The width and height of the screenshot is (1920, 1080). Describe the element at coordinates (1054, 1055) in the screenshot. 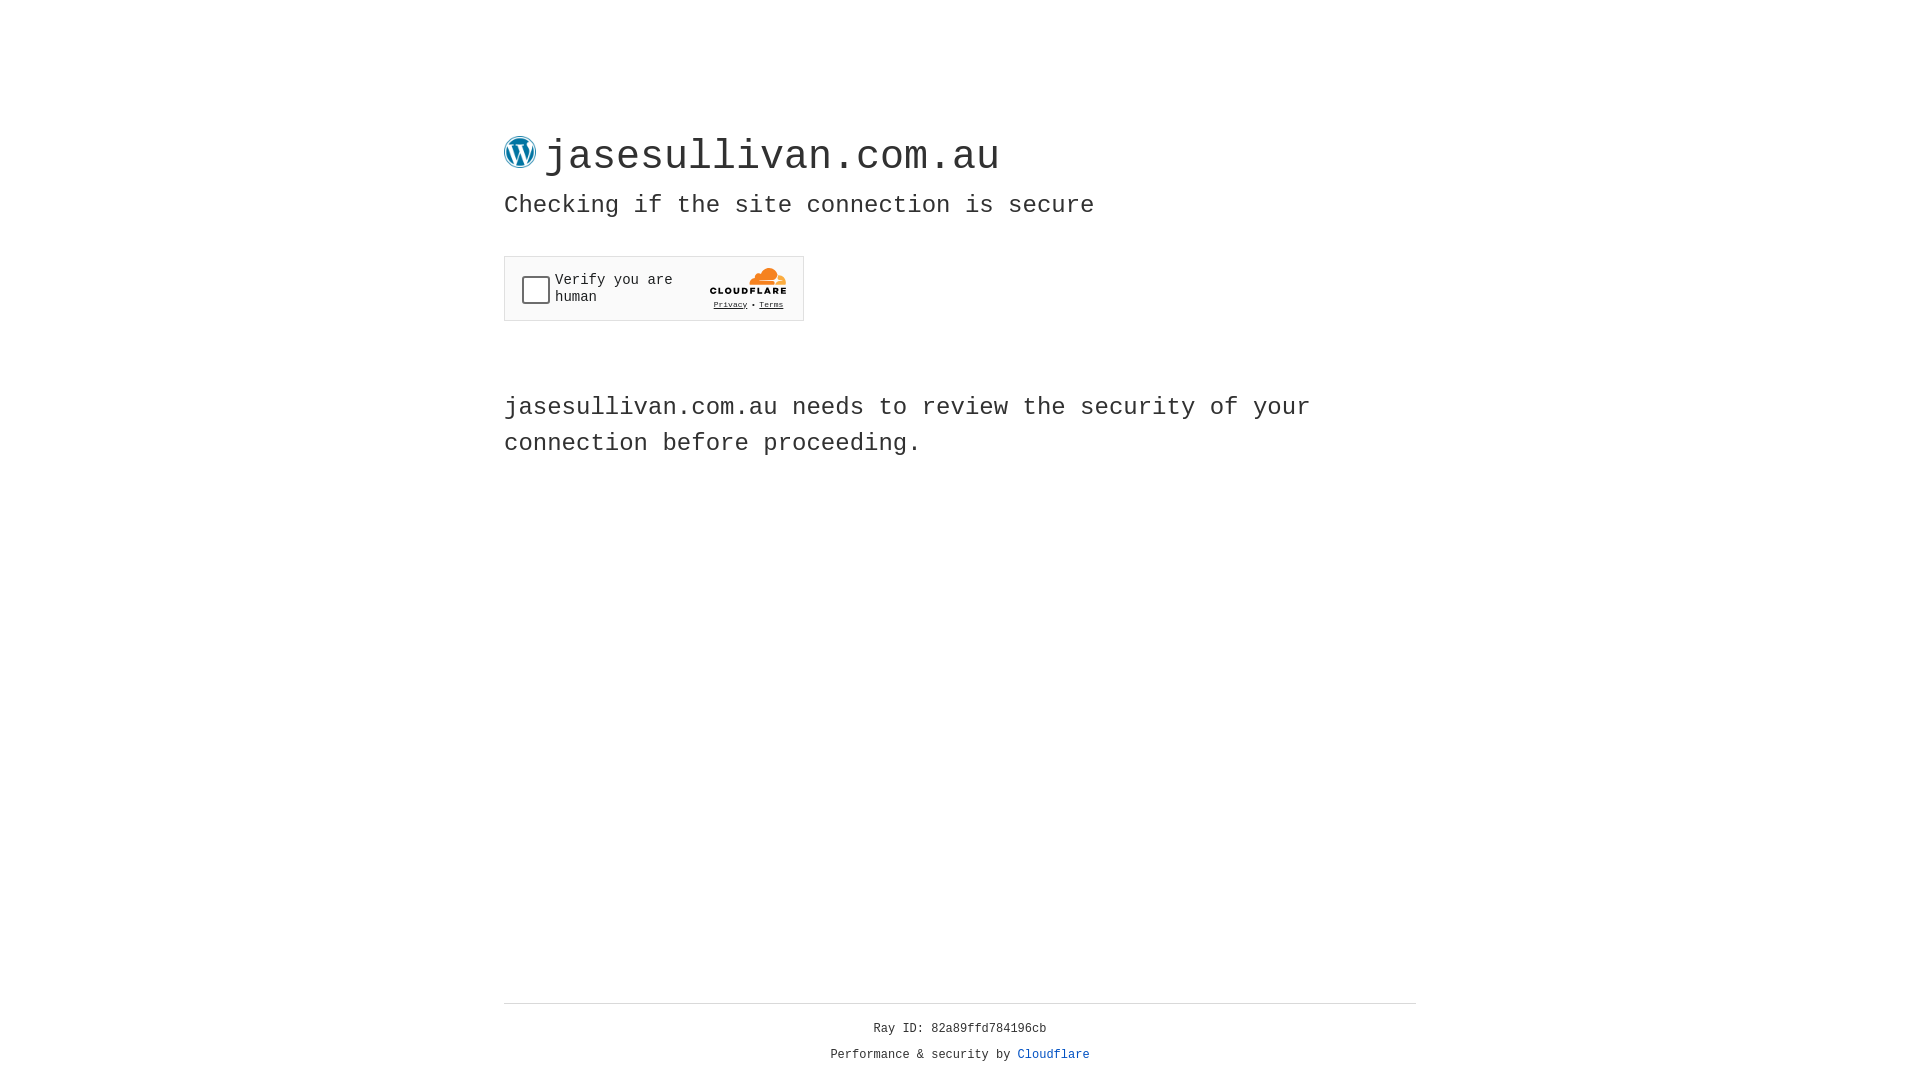

I see `Cloudflare` at that location.